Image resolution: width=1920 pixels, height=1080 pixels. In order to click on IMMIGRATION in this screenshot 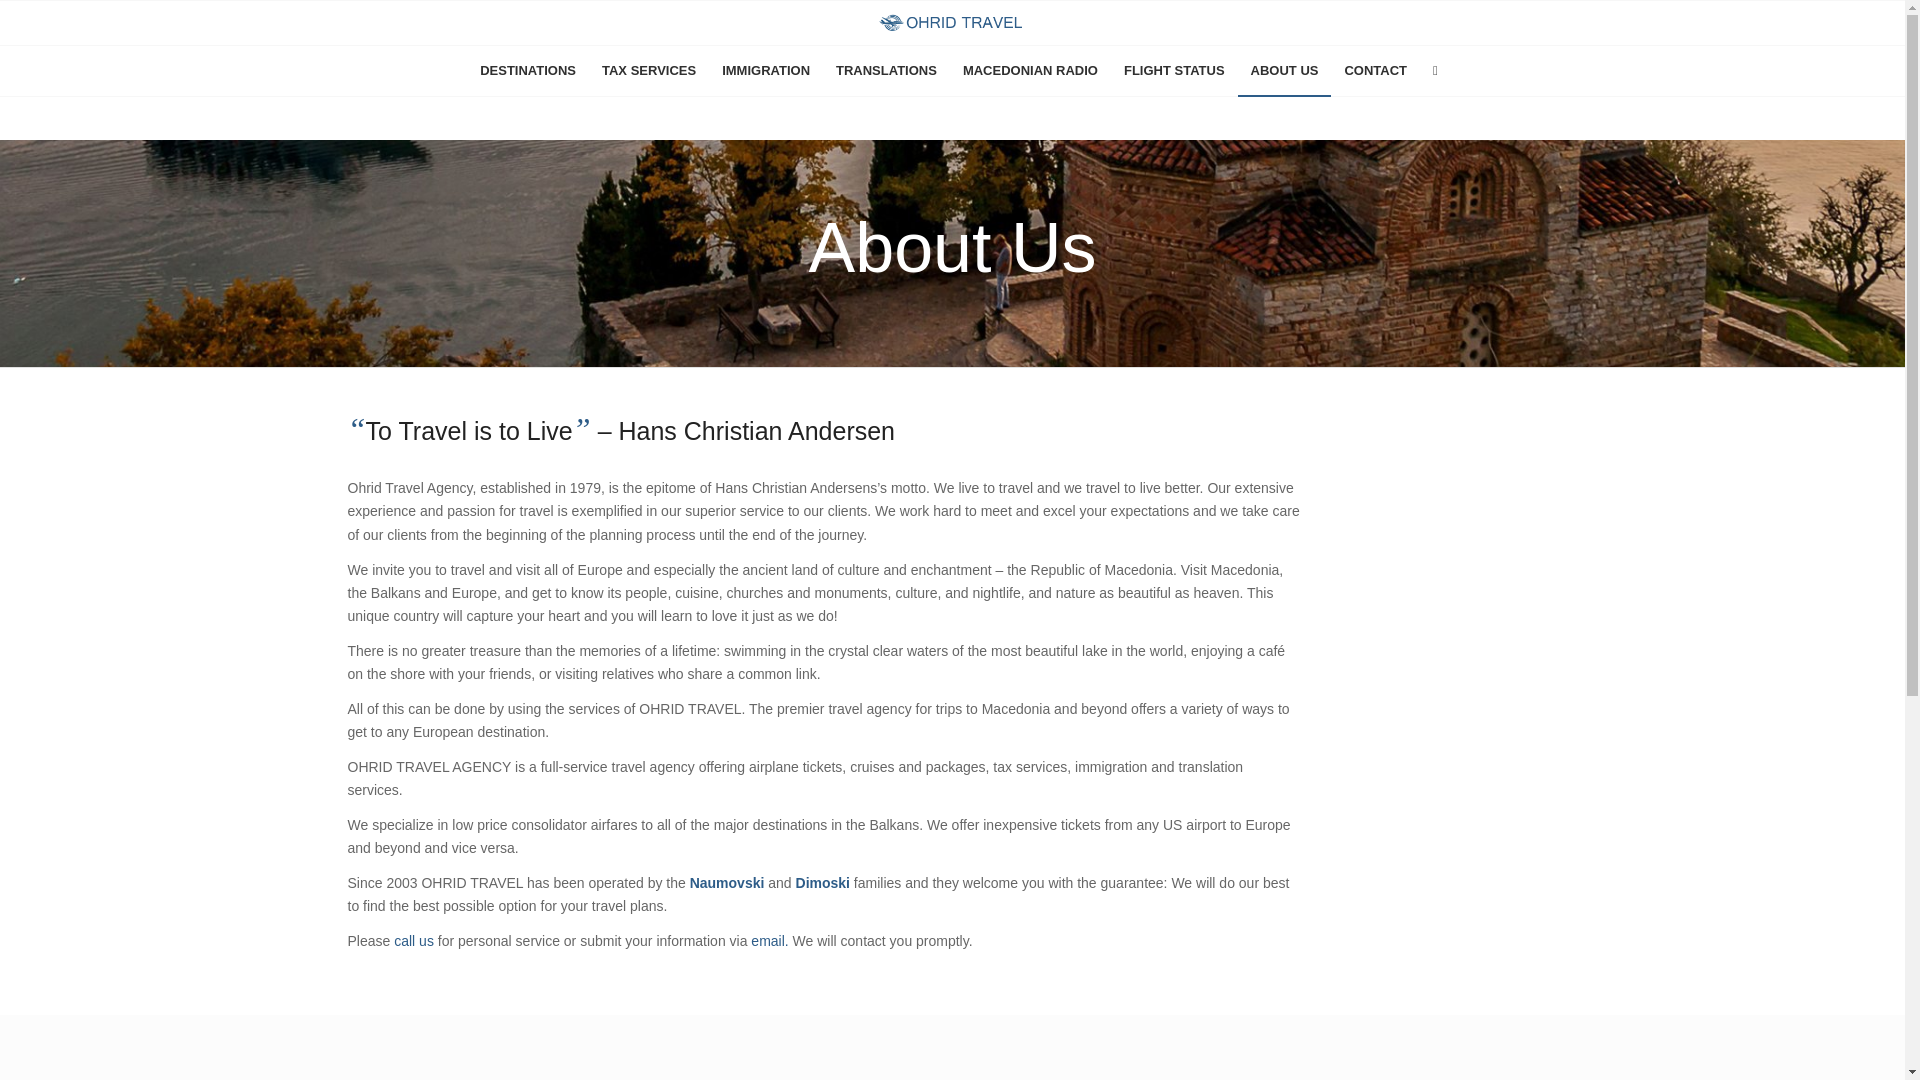, I will do `click(766, 71)`.